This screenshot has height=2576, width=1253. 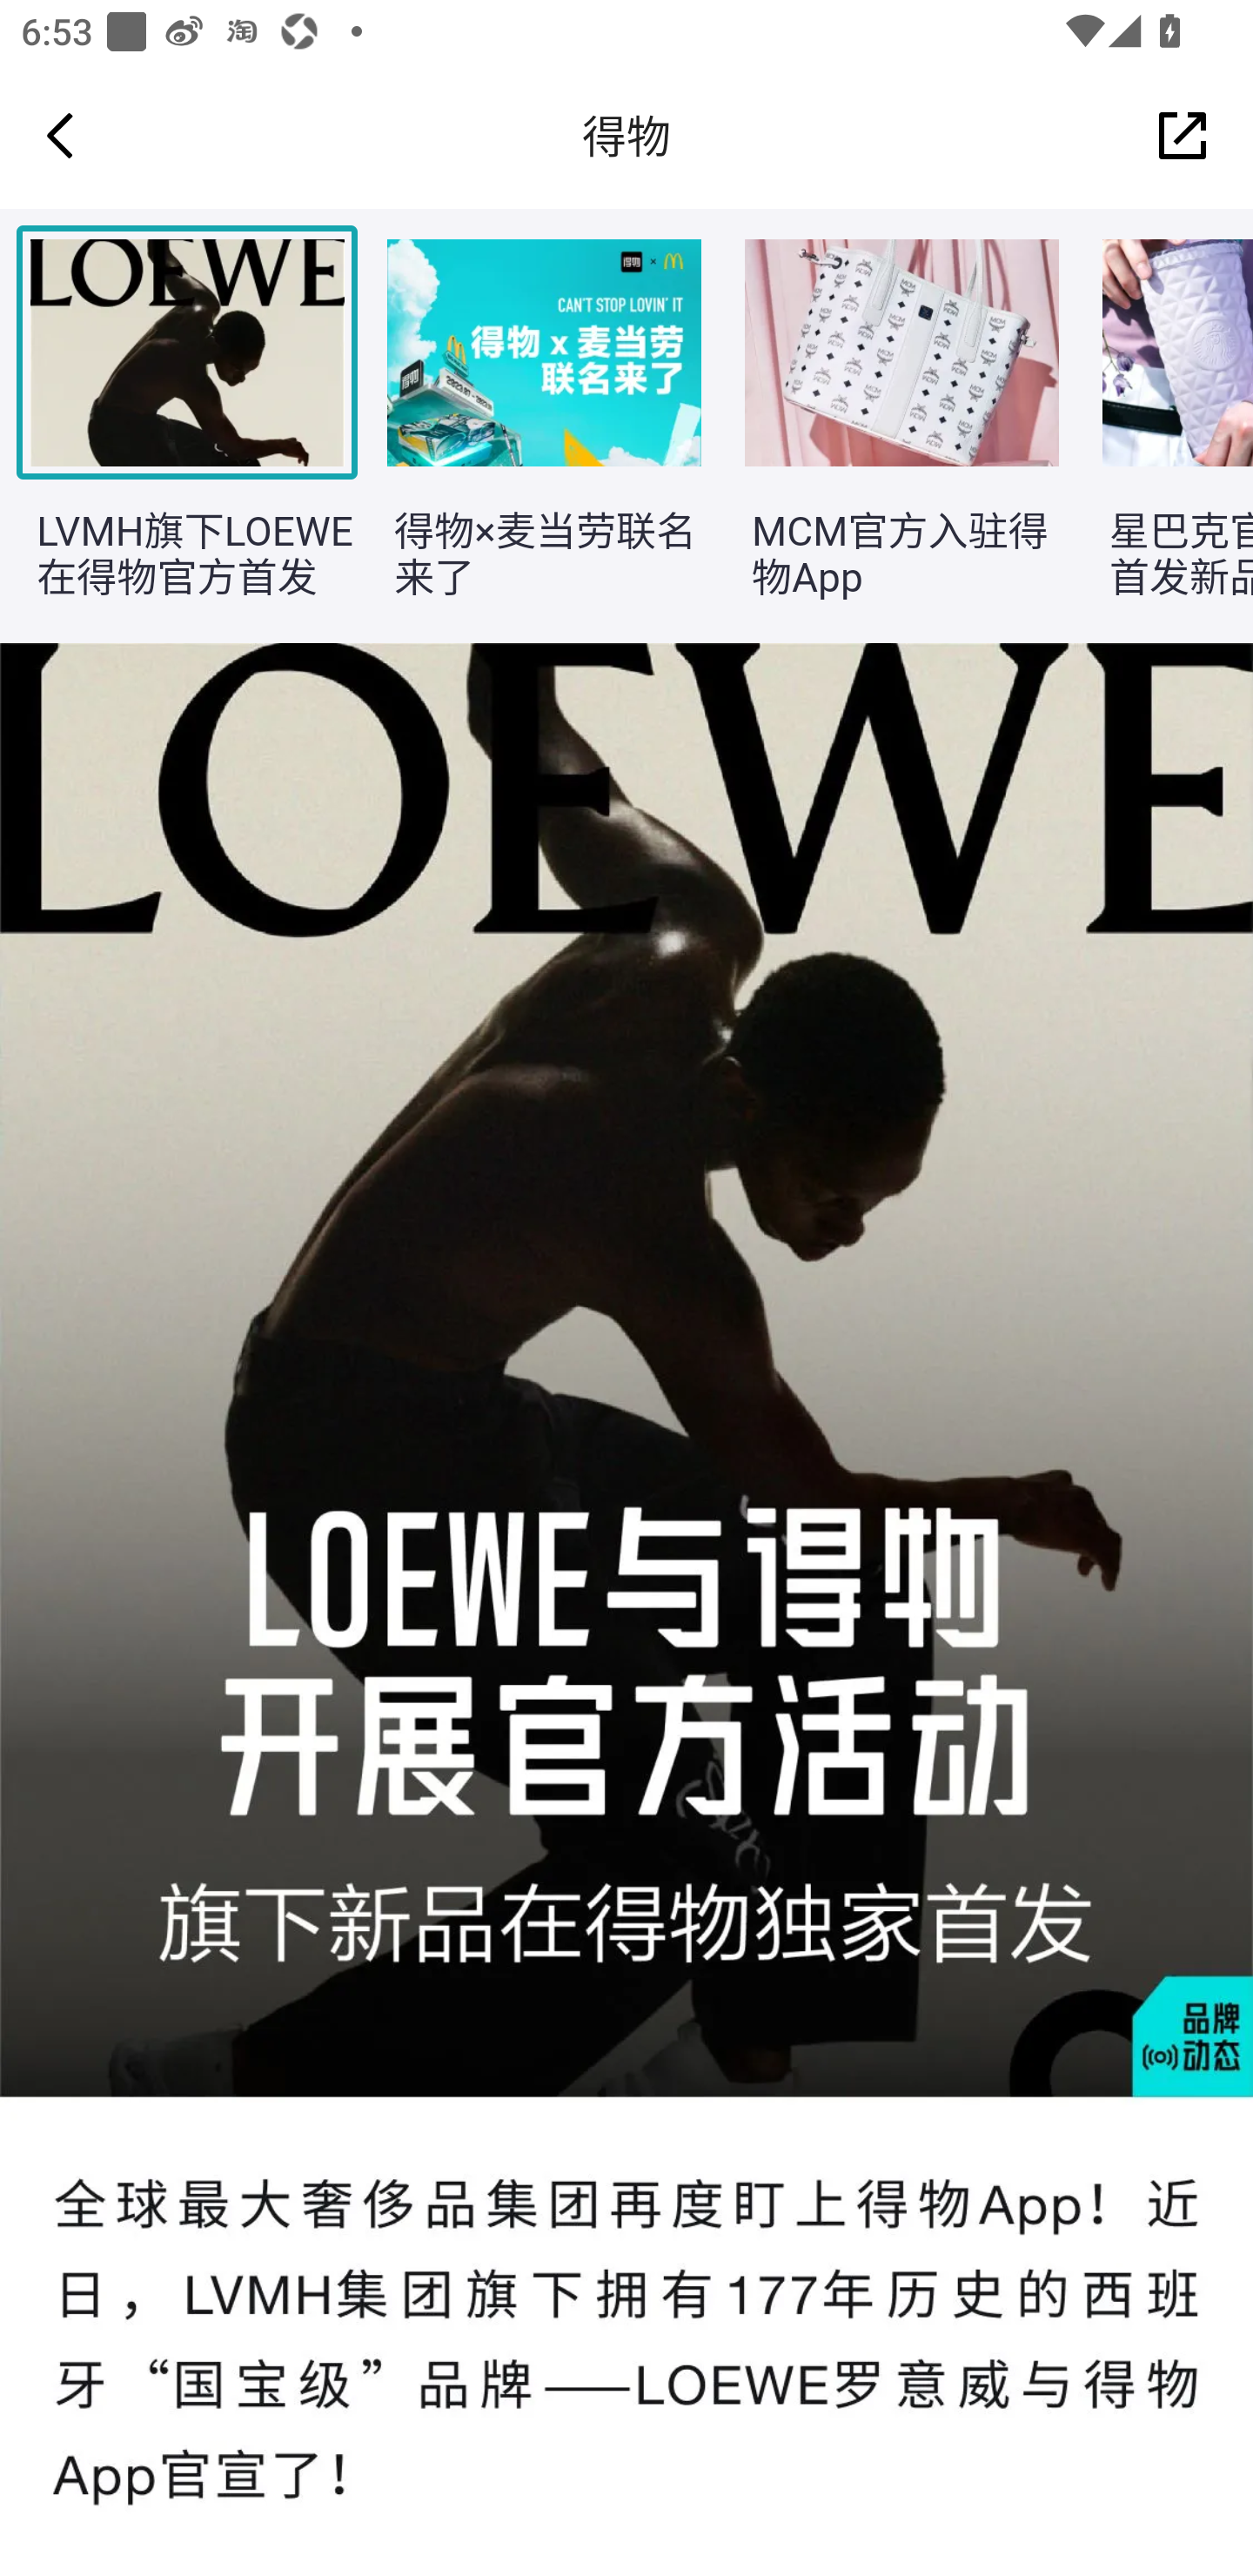 I want to click on resize,w_306,h_228 LVMH旗下LOEWE在得物官方首发, so click(x=171, y=426).